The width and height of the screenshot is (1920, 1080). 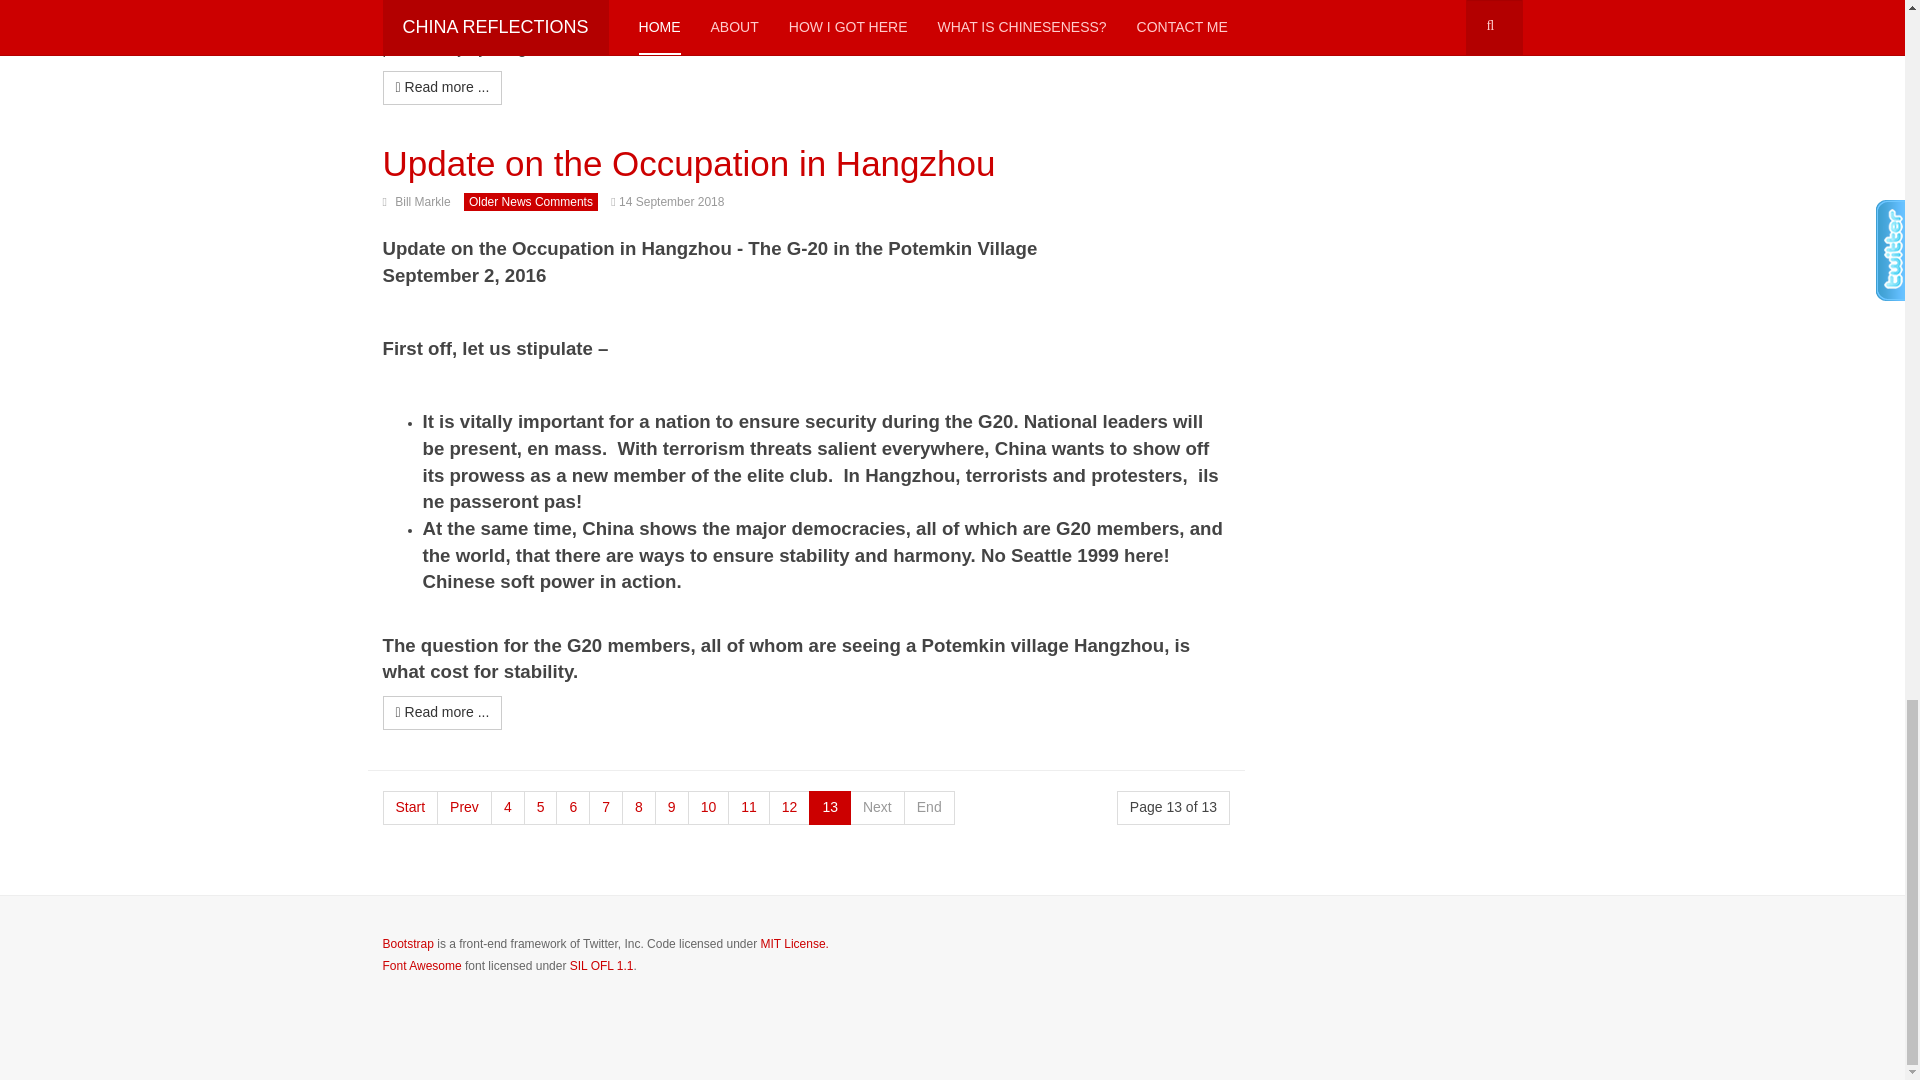 What do you see at coordinates (606, 808) in the screenshot?
I see `7` at bounding box center [606, 808].